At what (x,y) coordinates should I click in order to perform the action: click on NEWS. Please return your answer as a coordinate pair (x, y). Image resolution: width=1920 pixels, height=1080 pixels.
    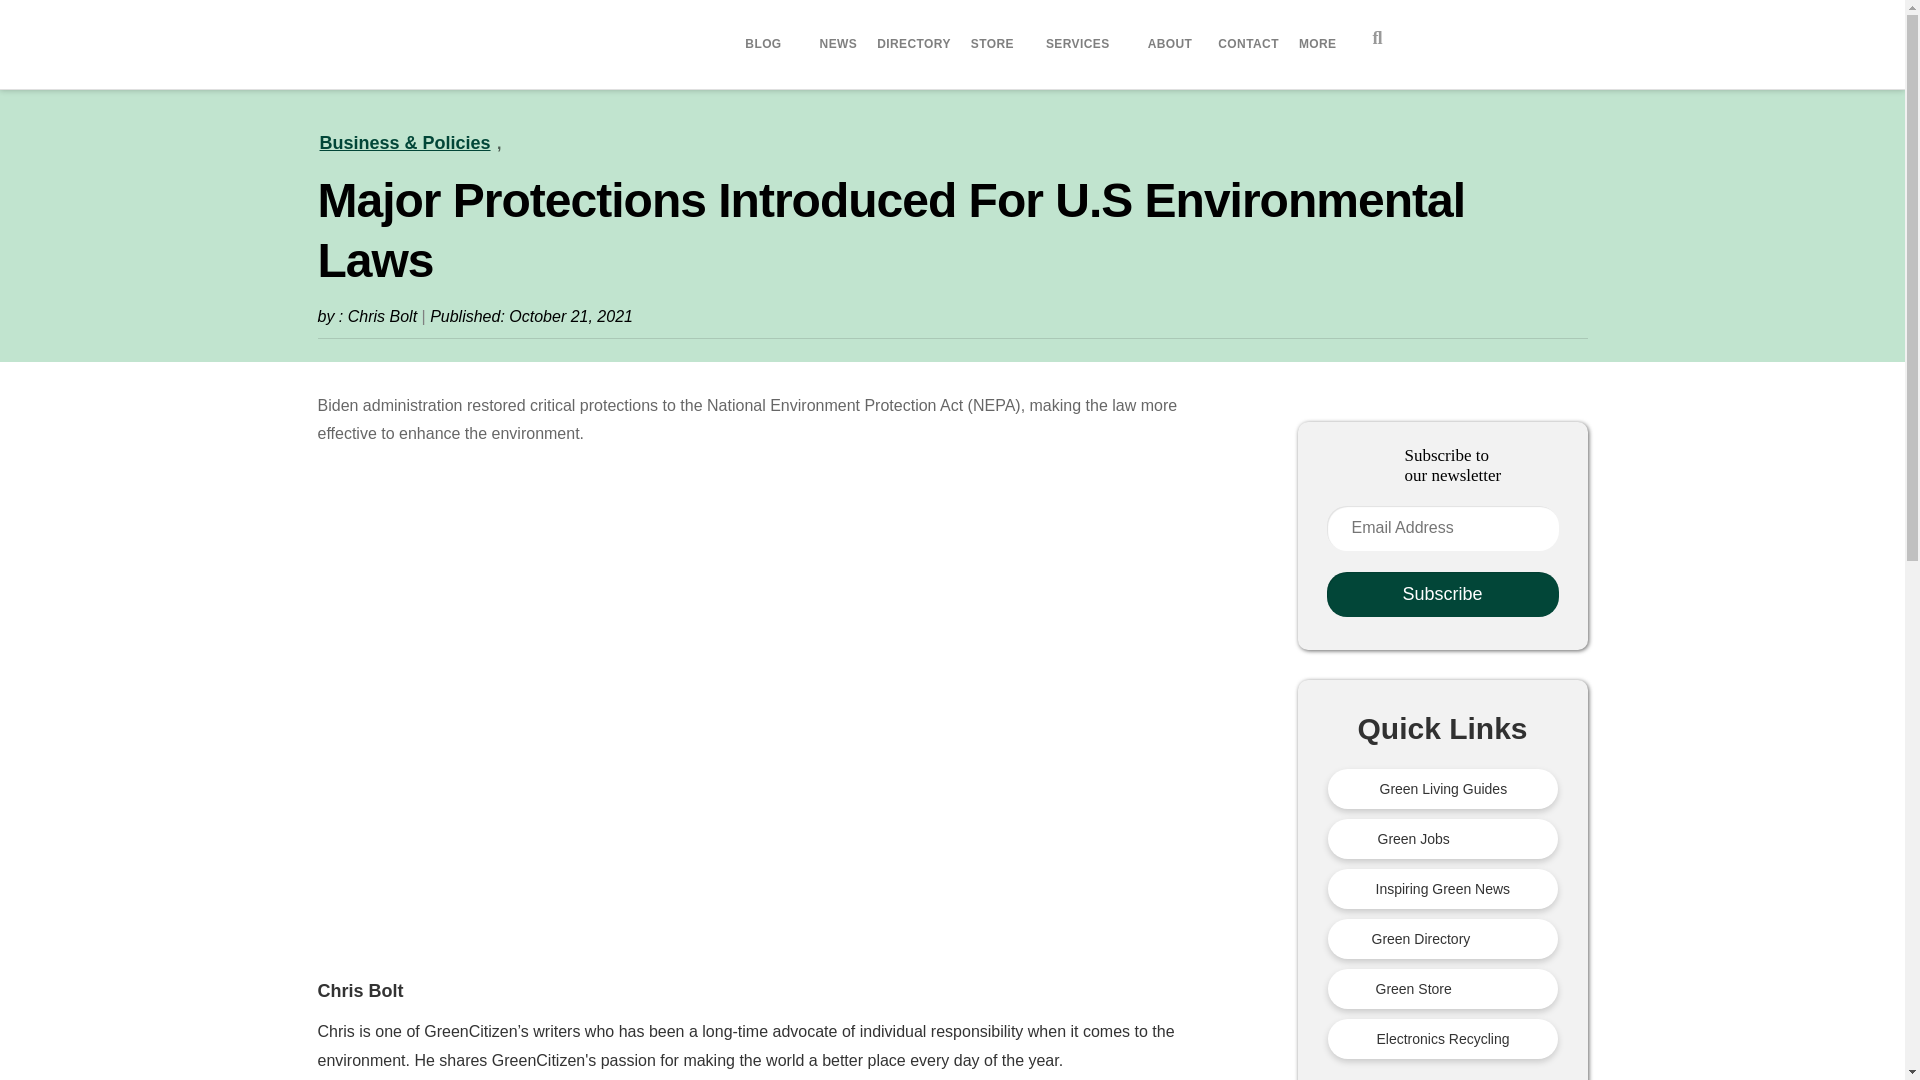
    Looking at the image, I should click on (838, 43).